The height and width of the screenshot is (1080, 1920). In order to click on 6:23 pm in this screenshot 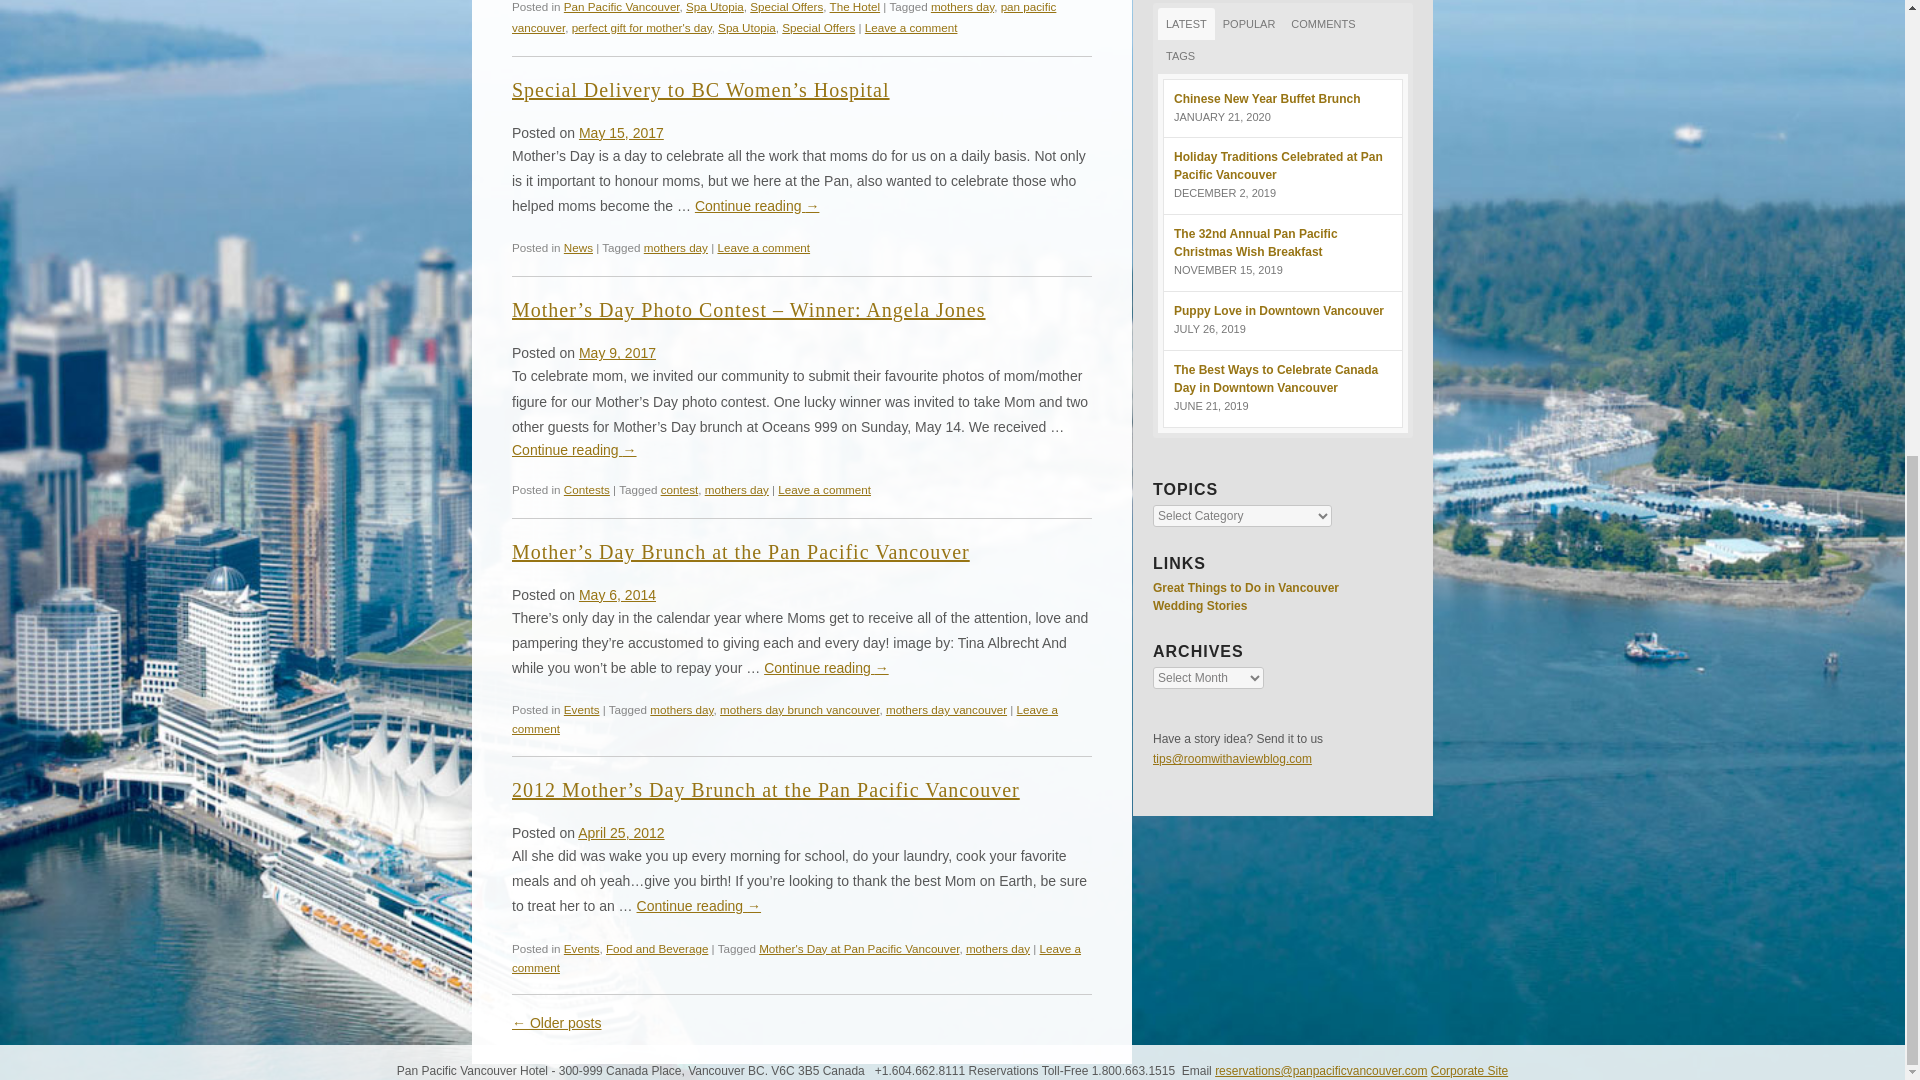, I will do `click(622, 133)`.